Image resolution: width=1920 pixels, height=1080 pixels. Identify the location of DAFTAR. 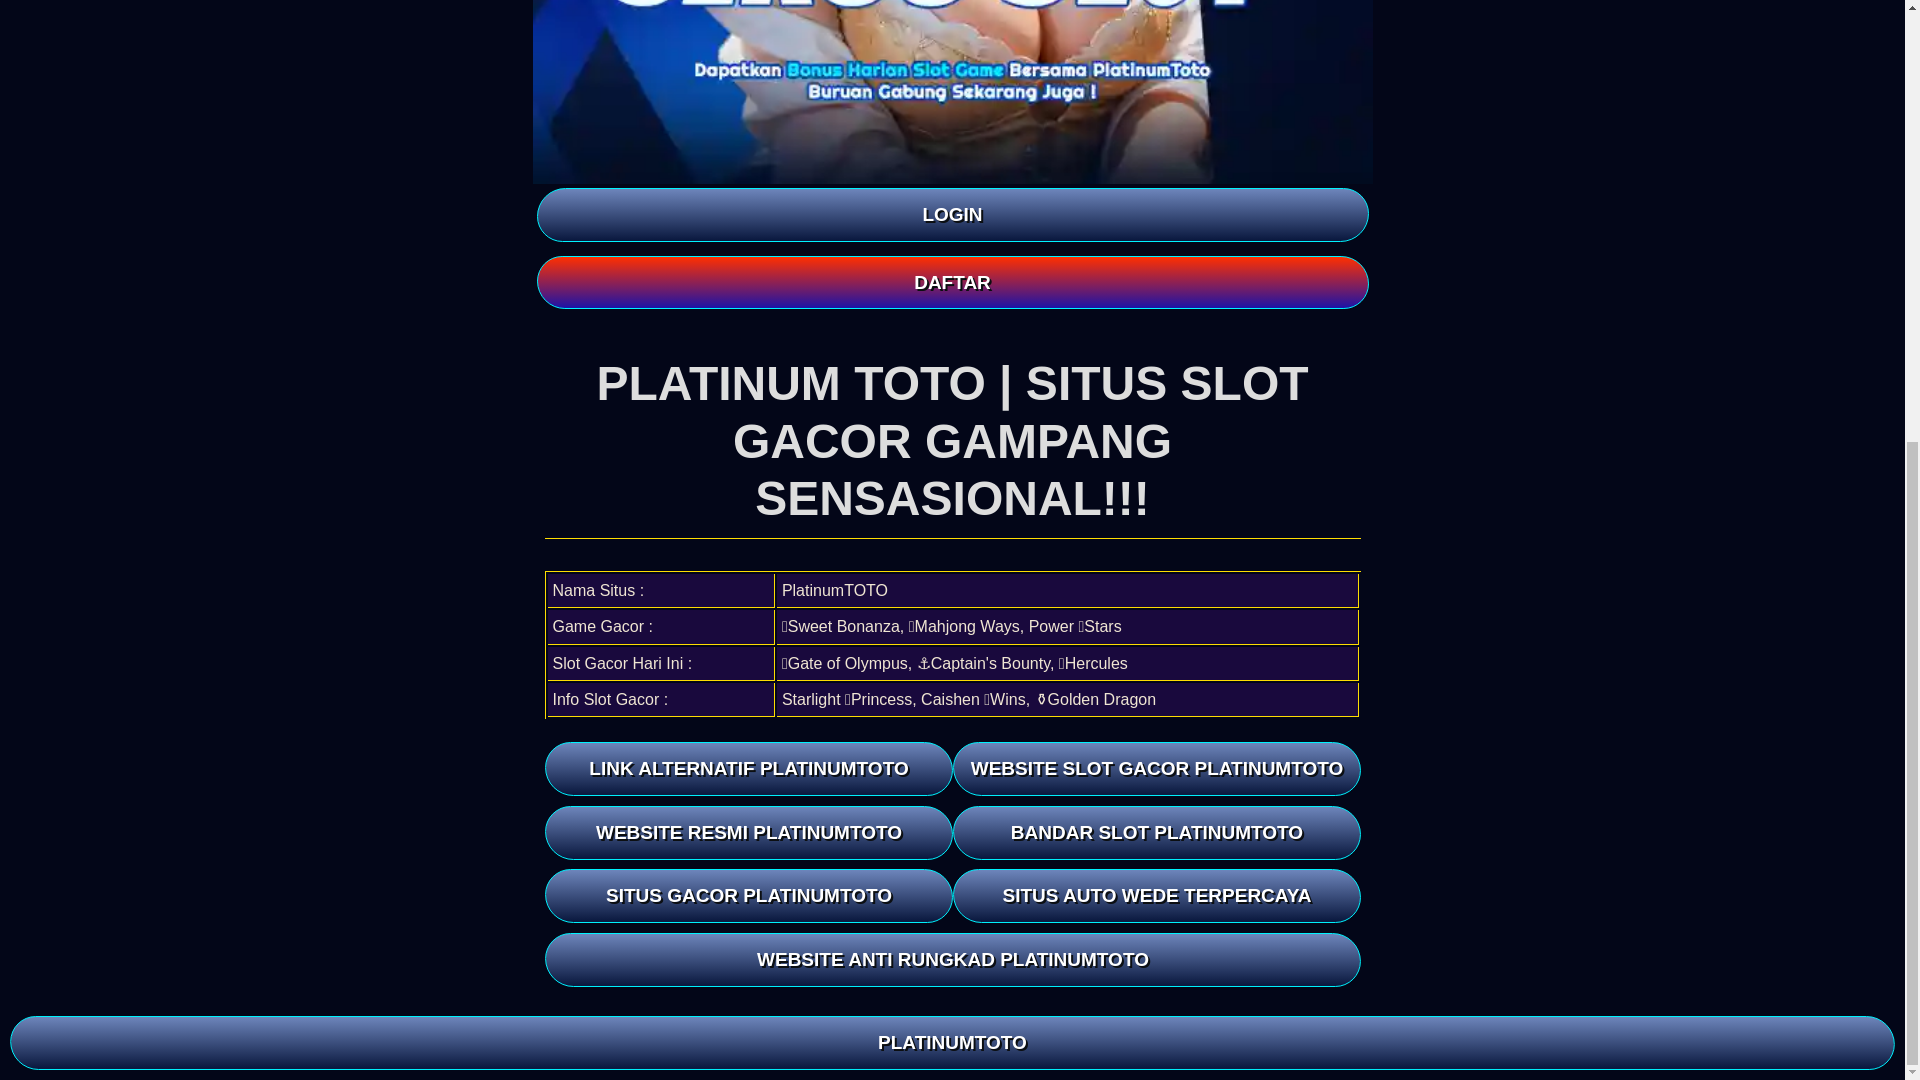
(951, 282).